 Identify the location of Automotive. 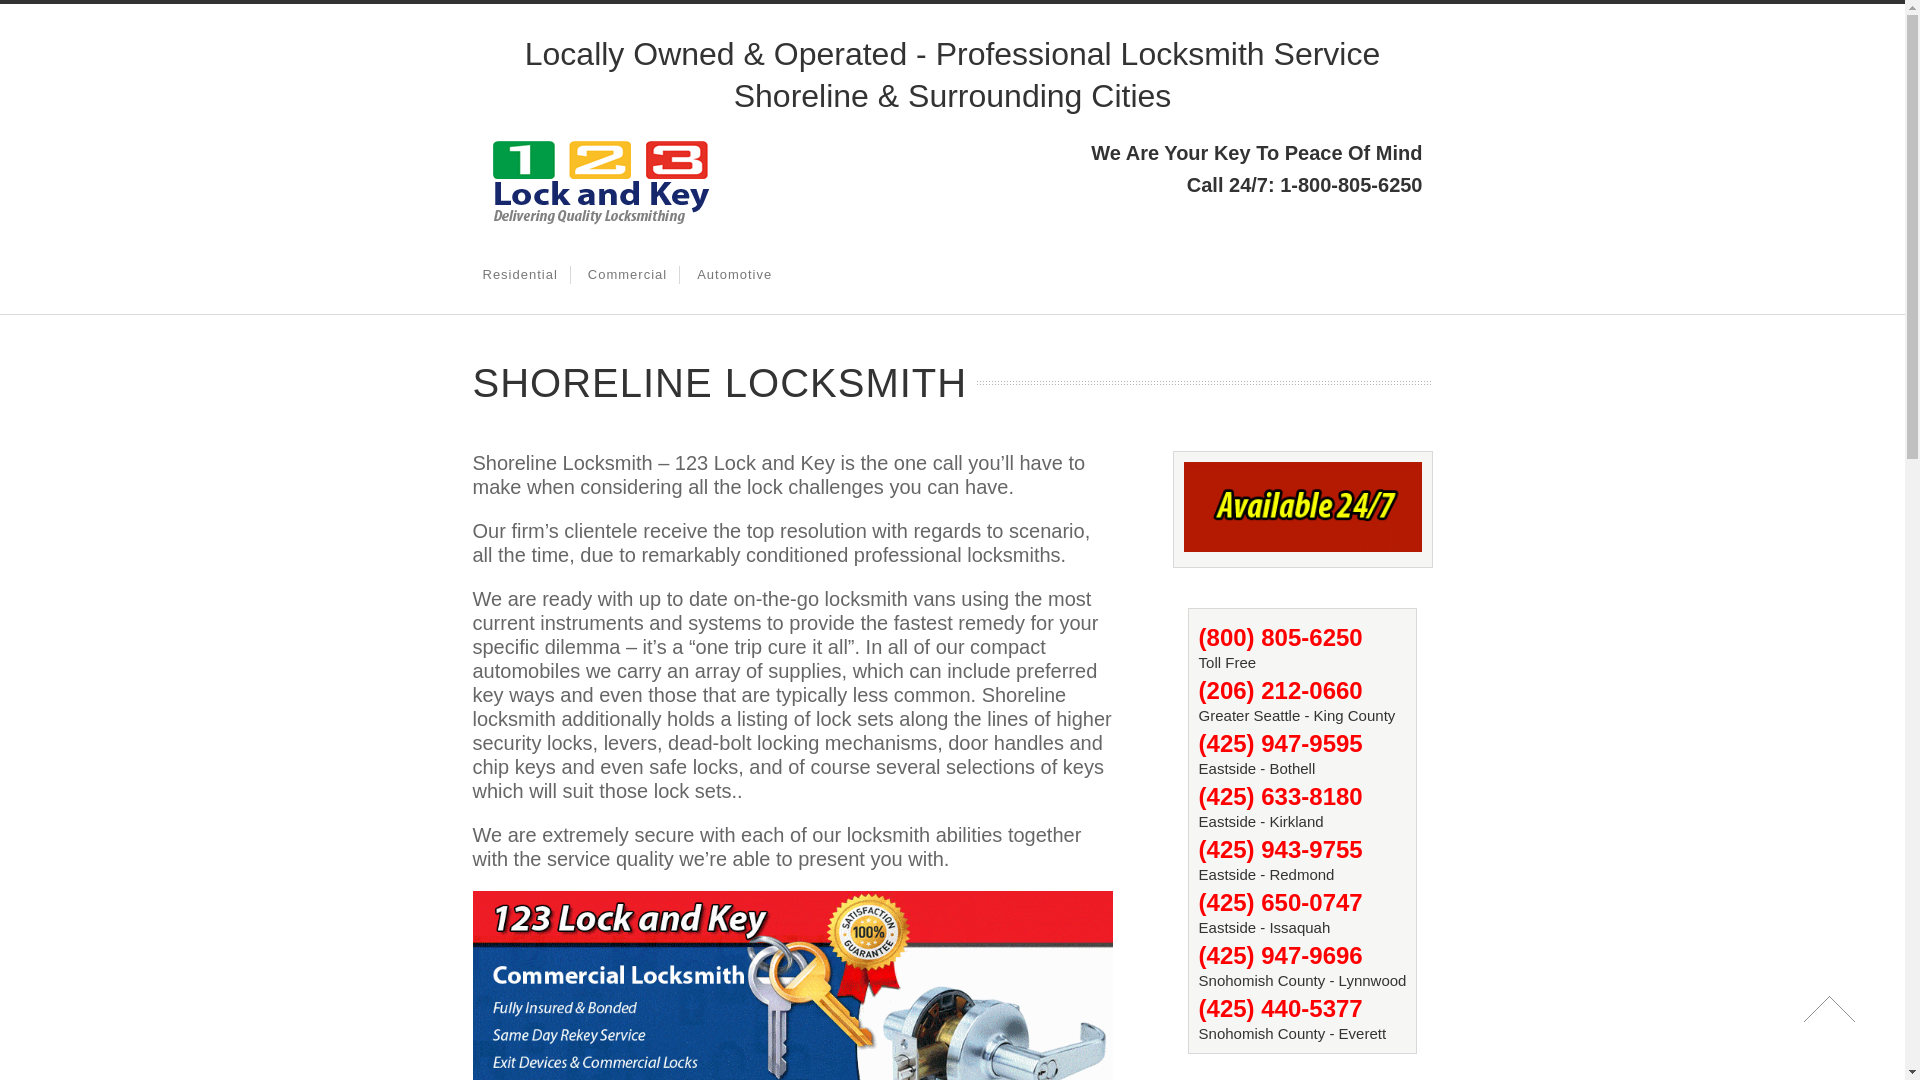
(734, 275).